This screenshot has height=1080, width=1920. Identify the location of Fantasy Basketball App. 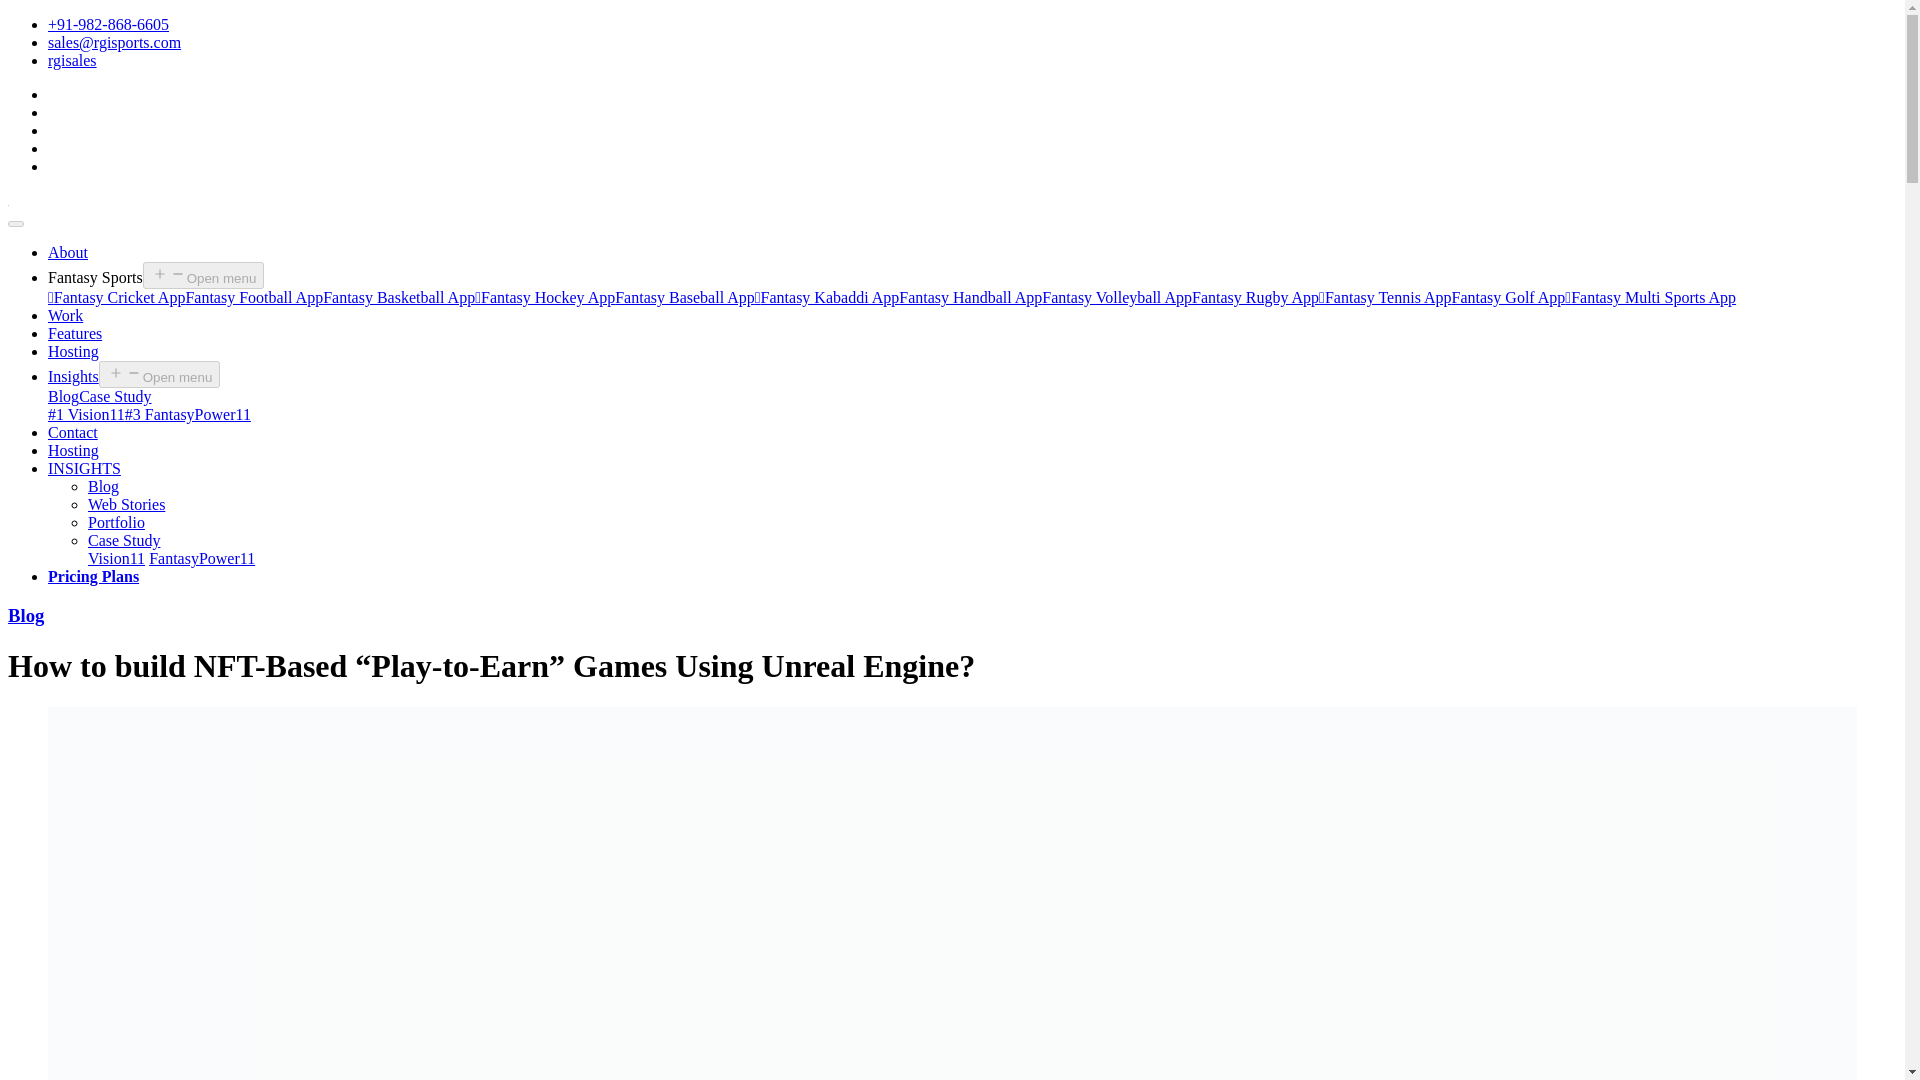
(398, 297).